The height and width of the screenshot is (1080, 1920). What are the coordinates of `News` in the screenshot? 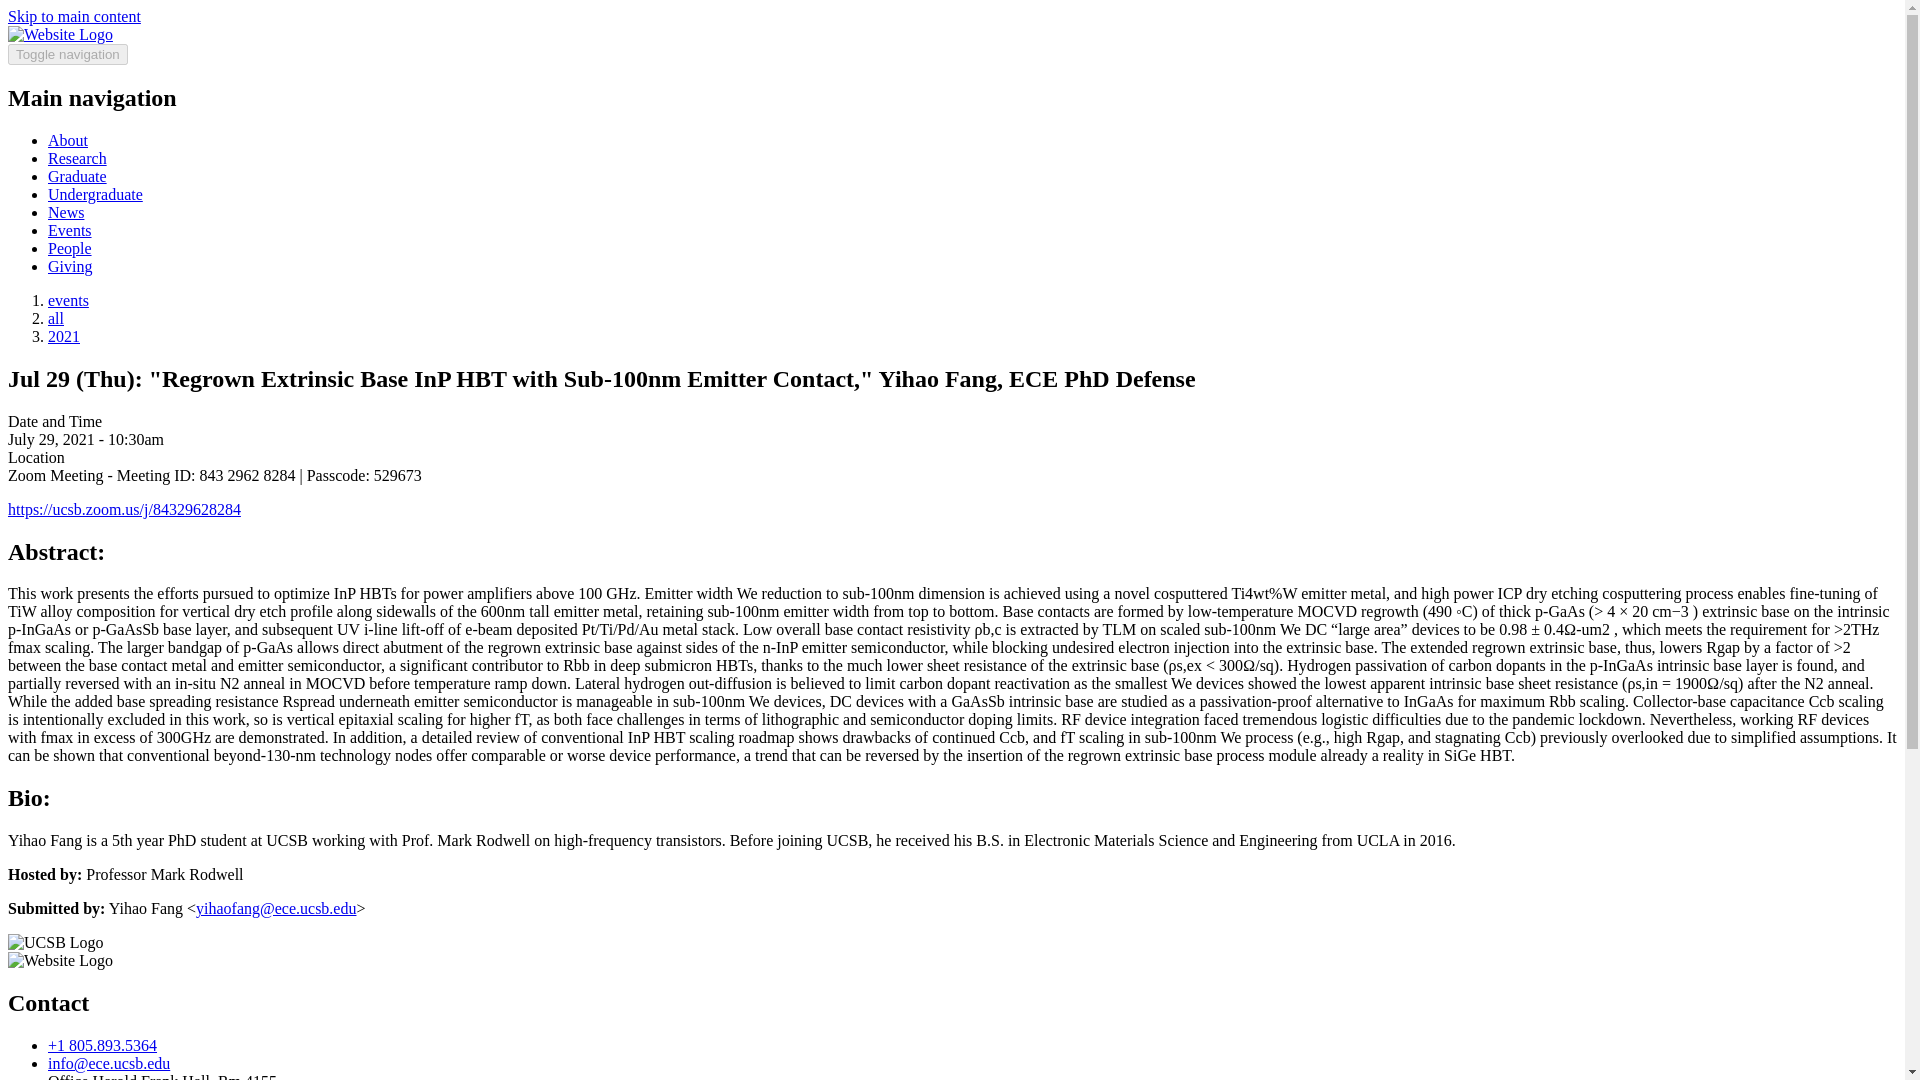 It's located at (66, 212).